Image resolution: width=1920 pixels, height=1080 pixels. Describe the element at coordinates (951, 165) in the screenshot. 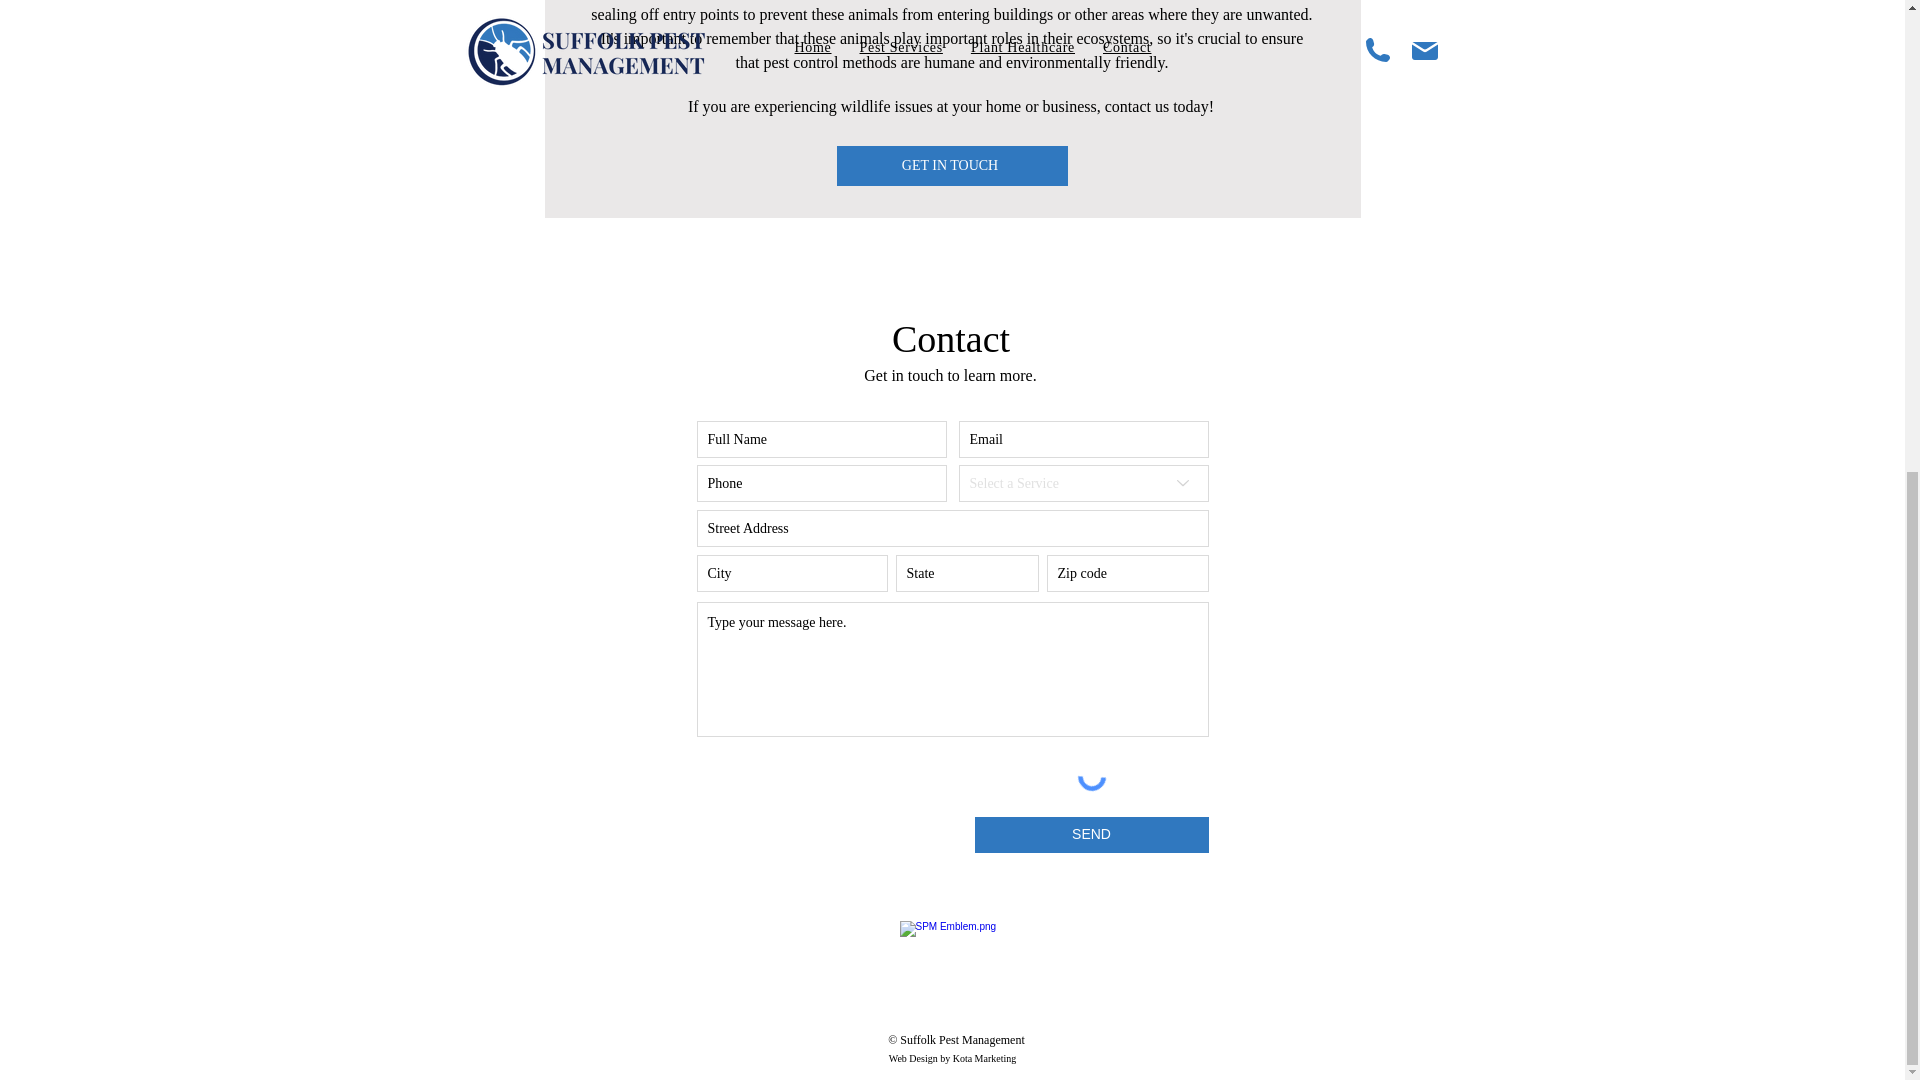

I see `GET IN TOUCH` at that location.